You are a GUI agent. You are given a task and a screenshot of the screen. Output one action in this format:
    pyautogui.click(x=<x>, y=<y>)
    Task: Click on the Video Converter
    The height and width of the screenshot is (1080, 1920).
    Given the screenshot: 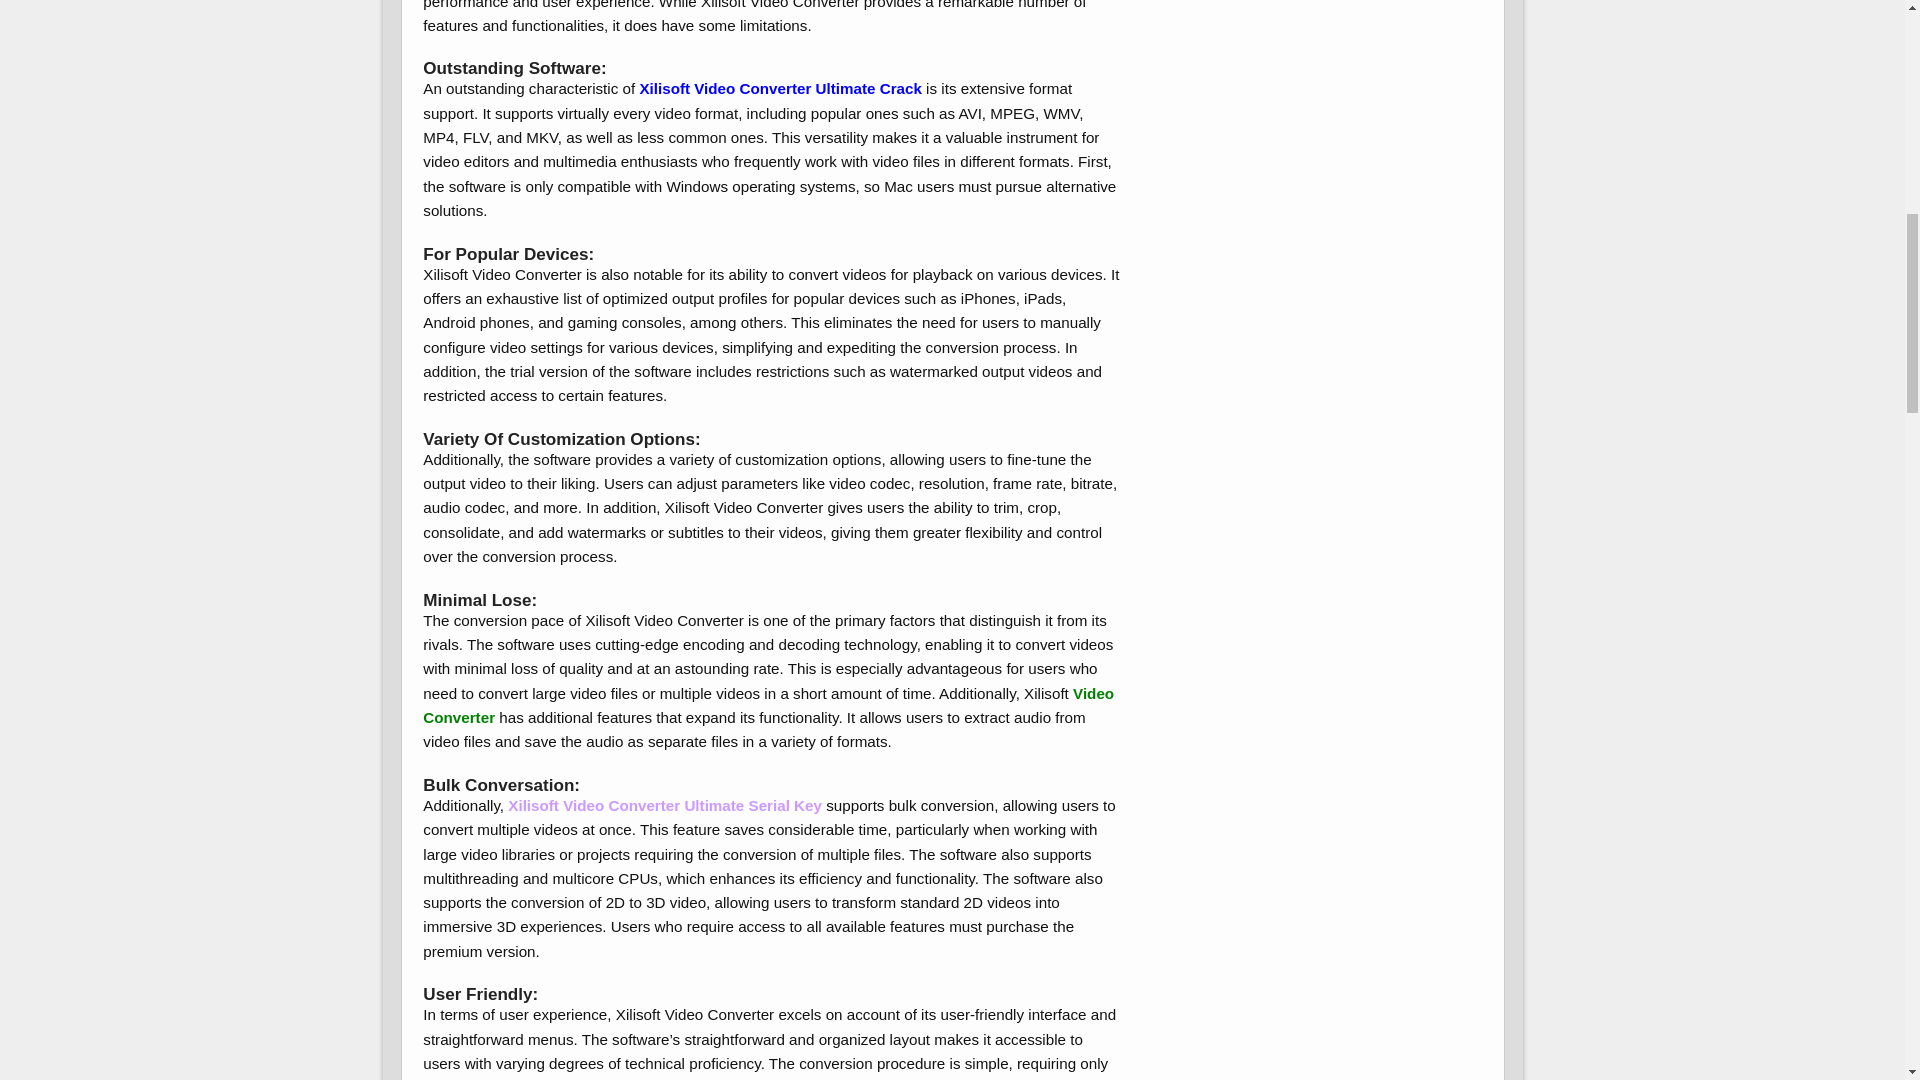 What is the action you would take?
    pyautogui.click(x=768, y=704)
    